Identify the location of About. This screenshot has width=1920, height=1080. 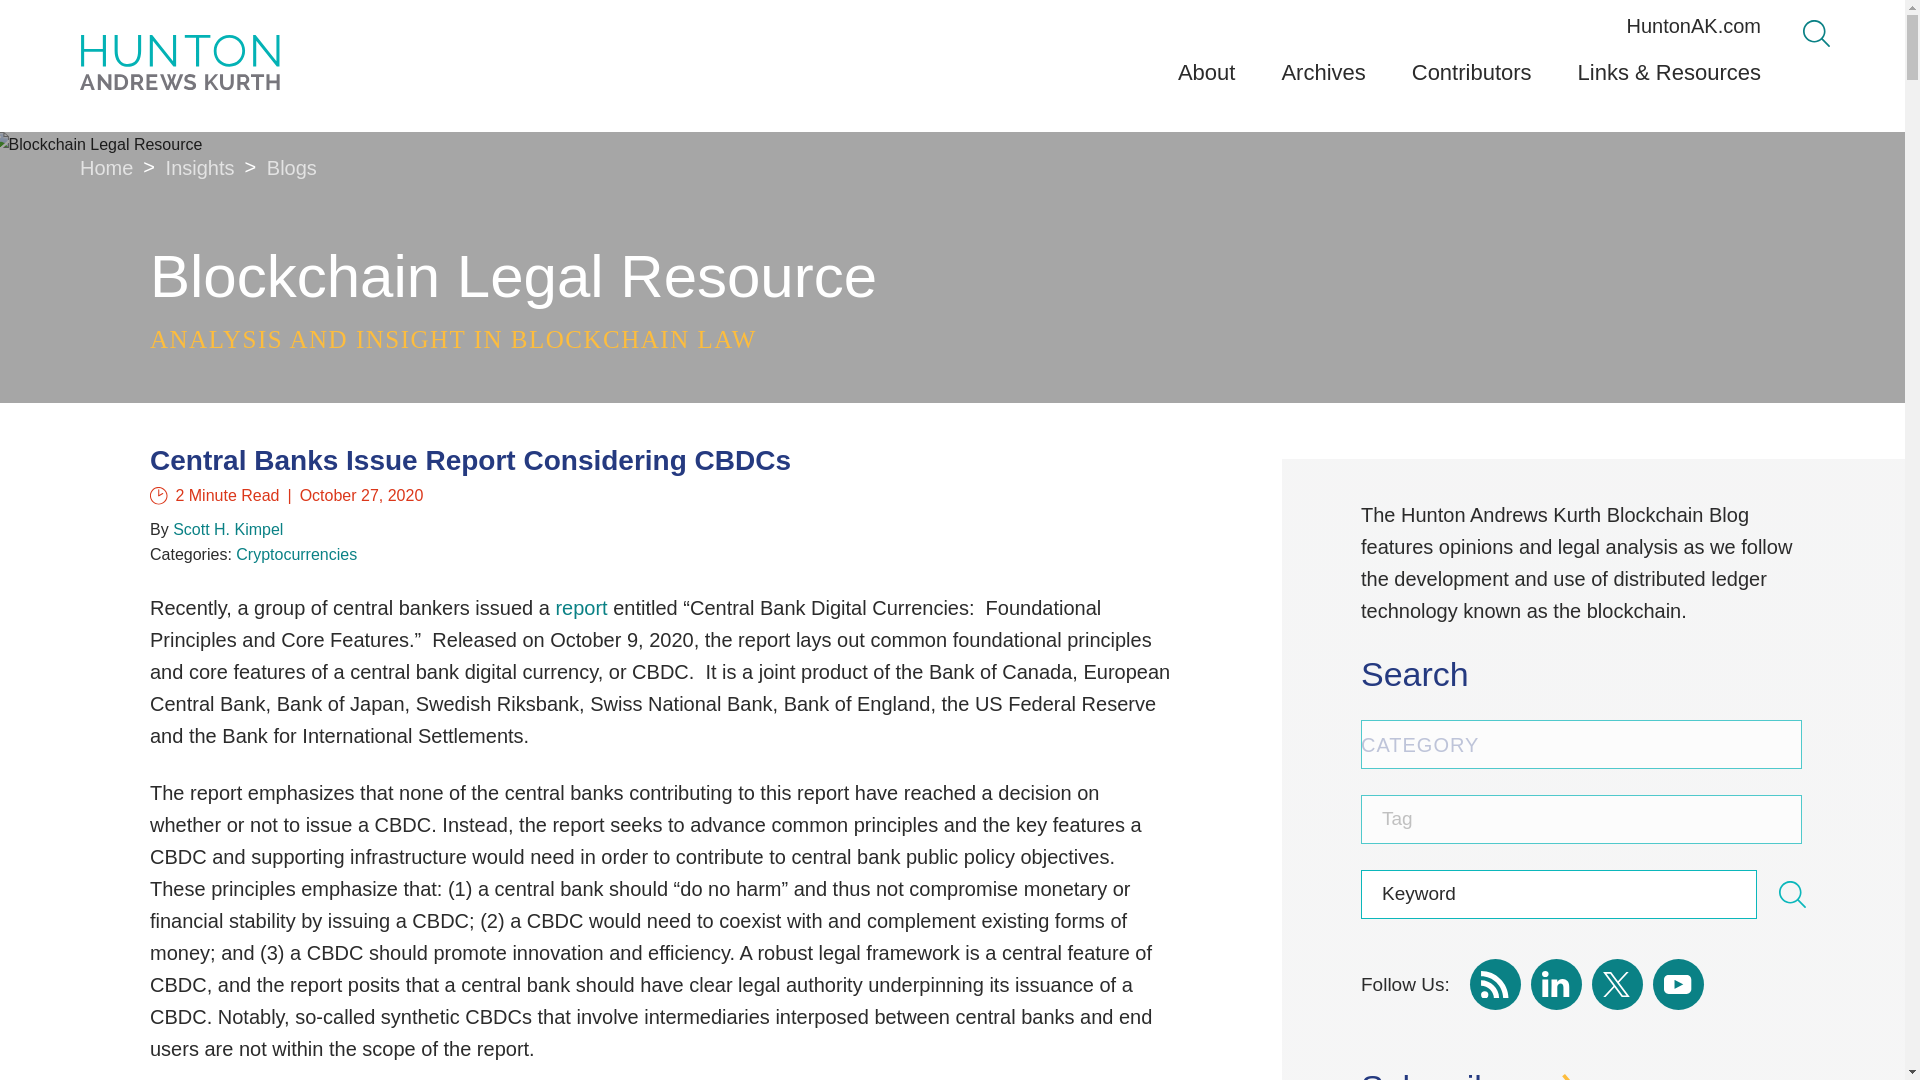
(1207, 80).